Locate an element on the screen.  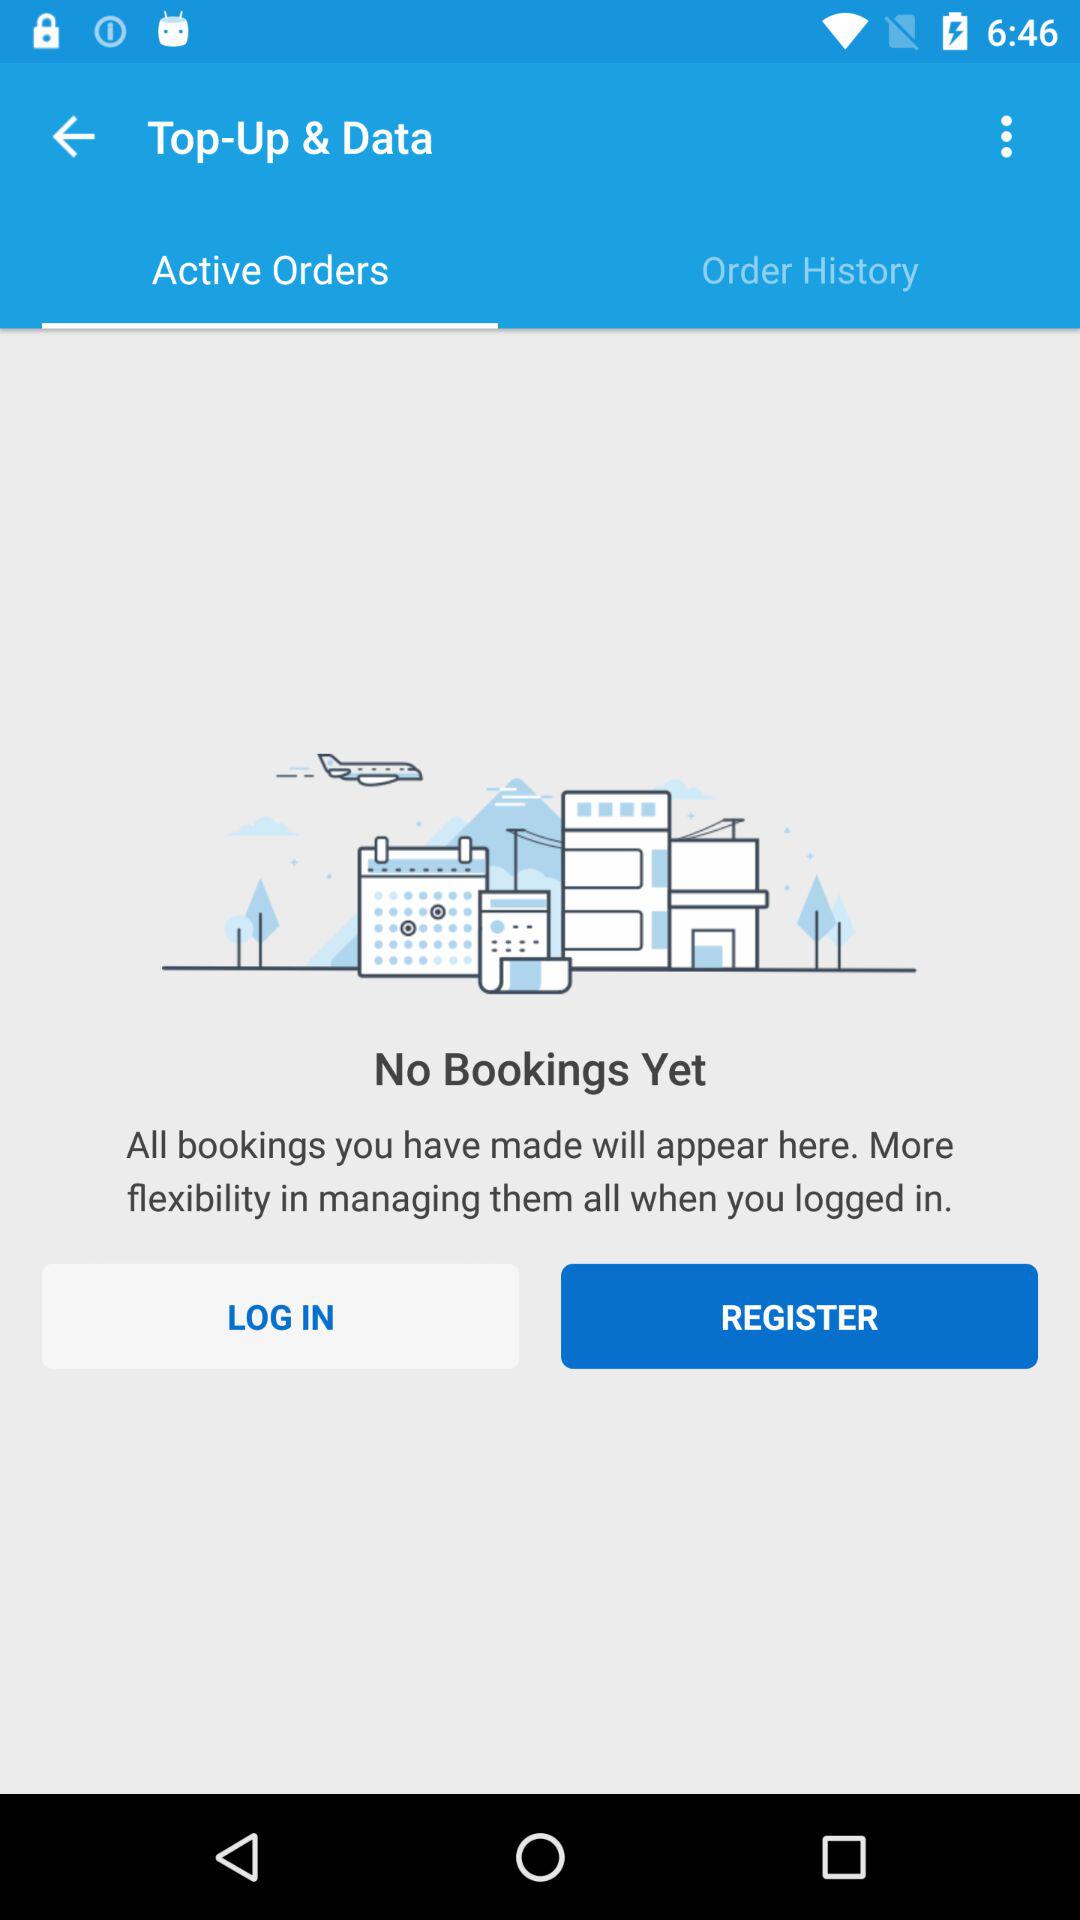
swipe to register is located at coordinates (800, 1316).